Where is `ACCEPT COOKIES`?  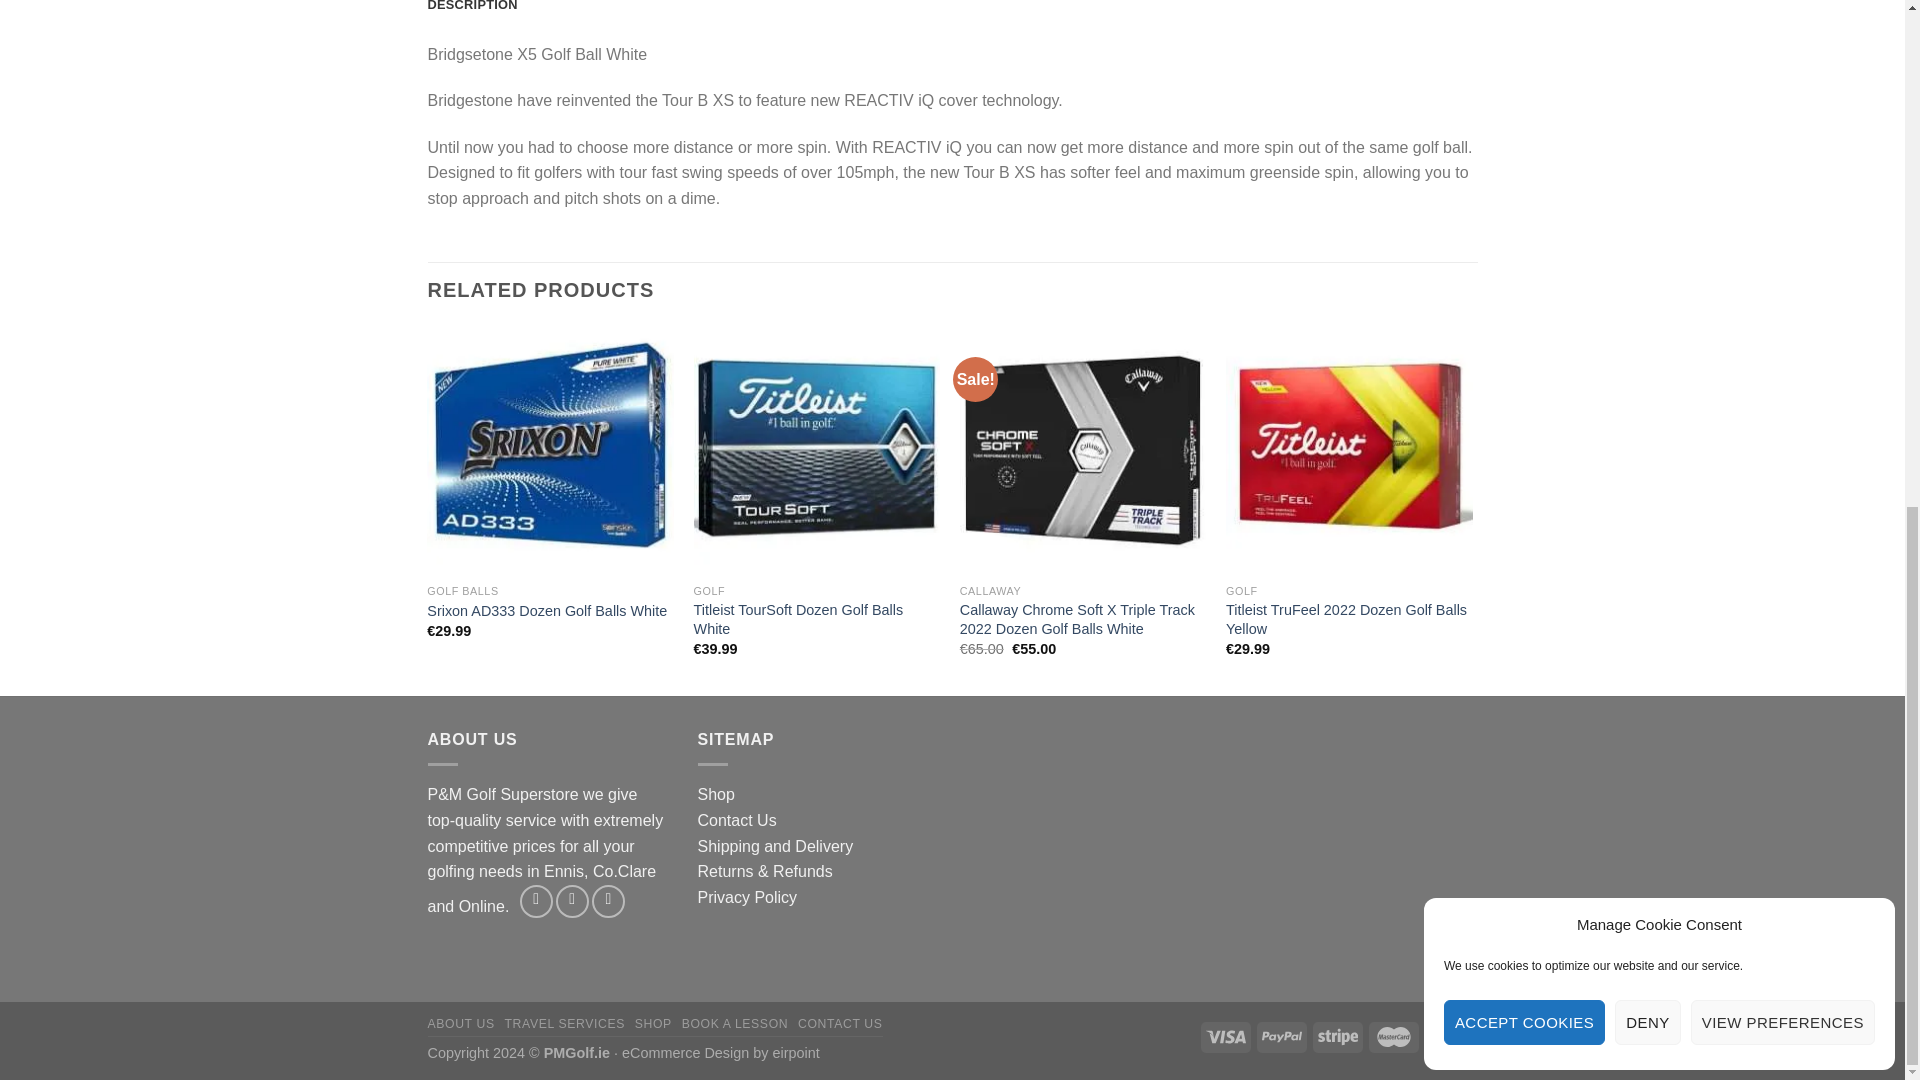 ACCEPT COOKIES is located at coordinates (1524, 68).